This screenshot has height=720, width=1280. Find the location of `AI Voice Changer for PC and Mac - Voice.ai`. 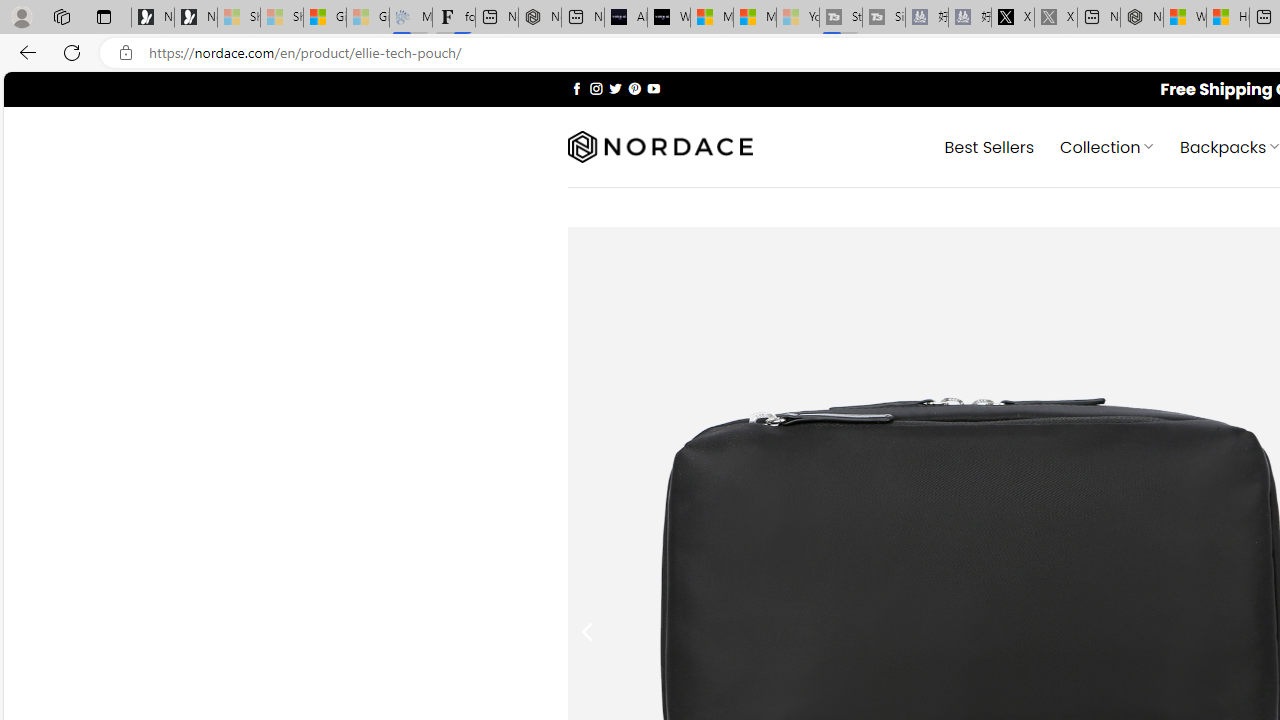

AI Voice Changer for PC and Mac - Voice.ai is located at coordinates (626, 18).